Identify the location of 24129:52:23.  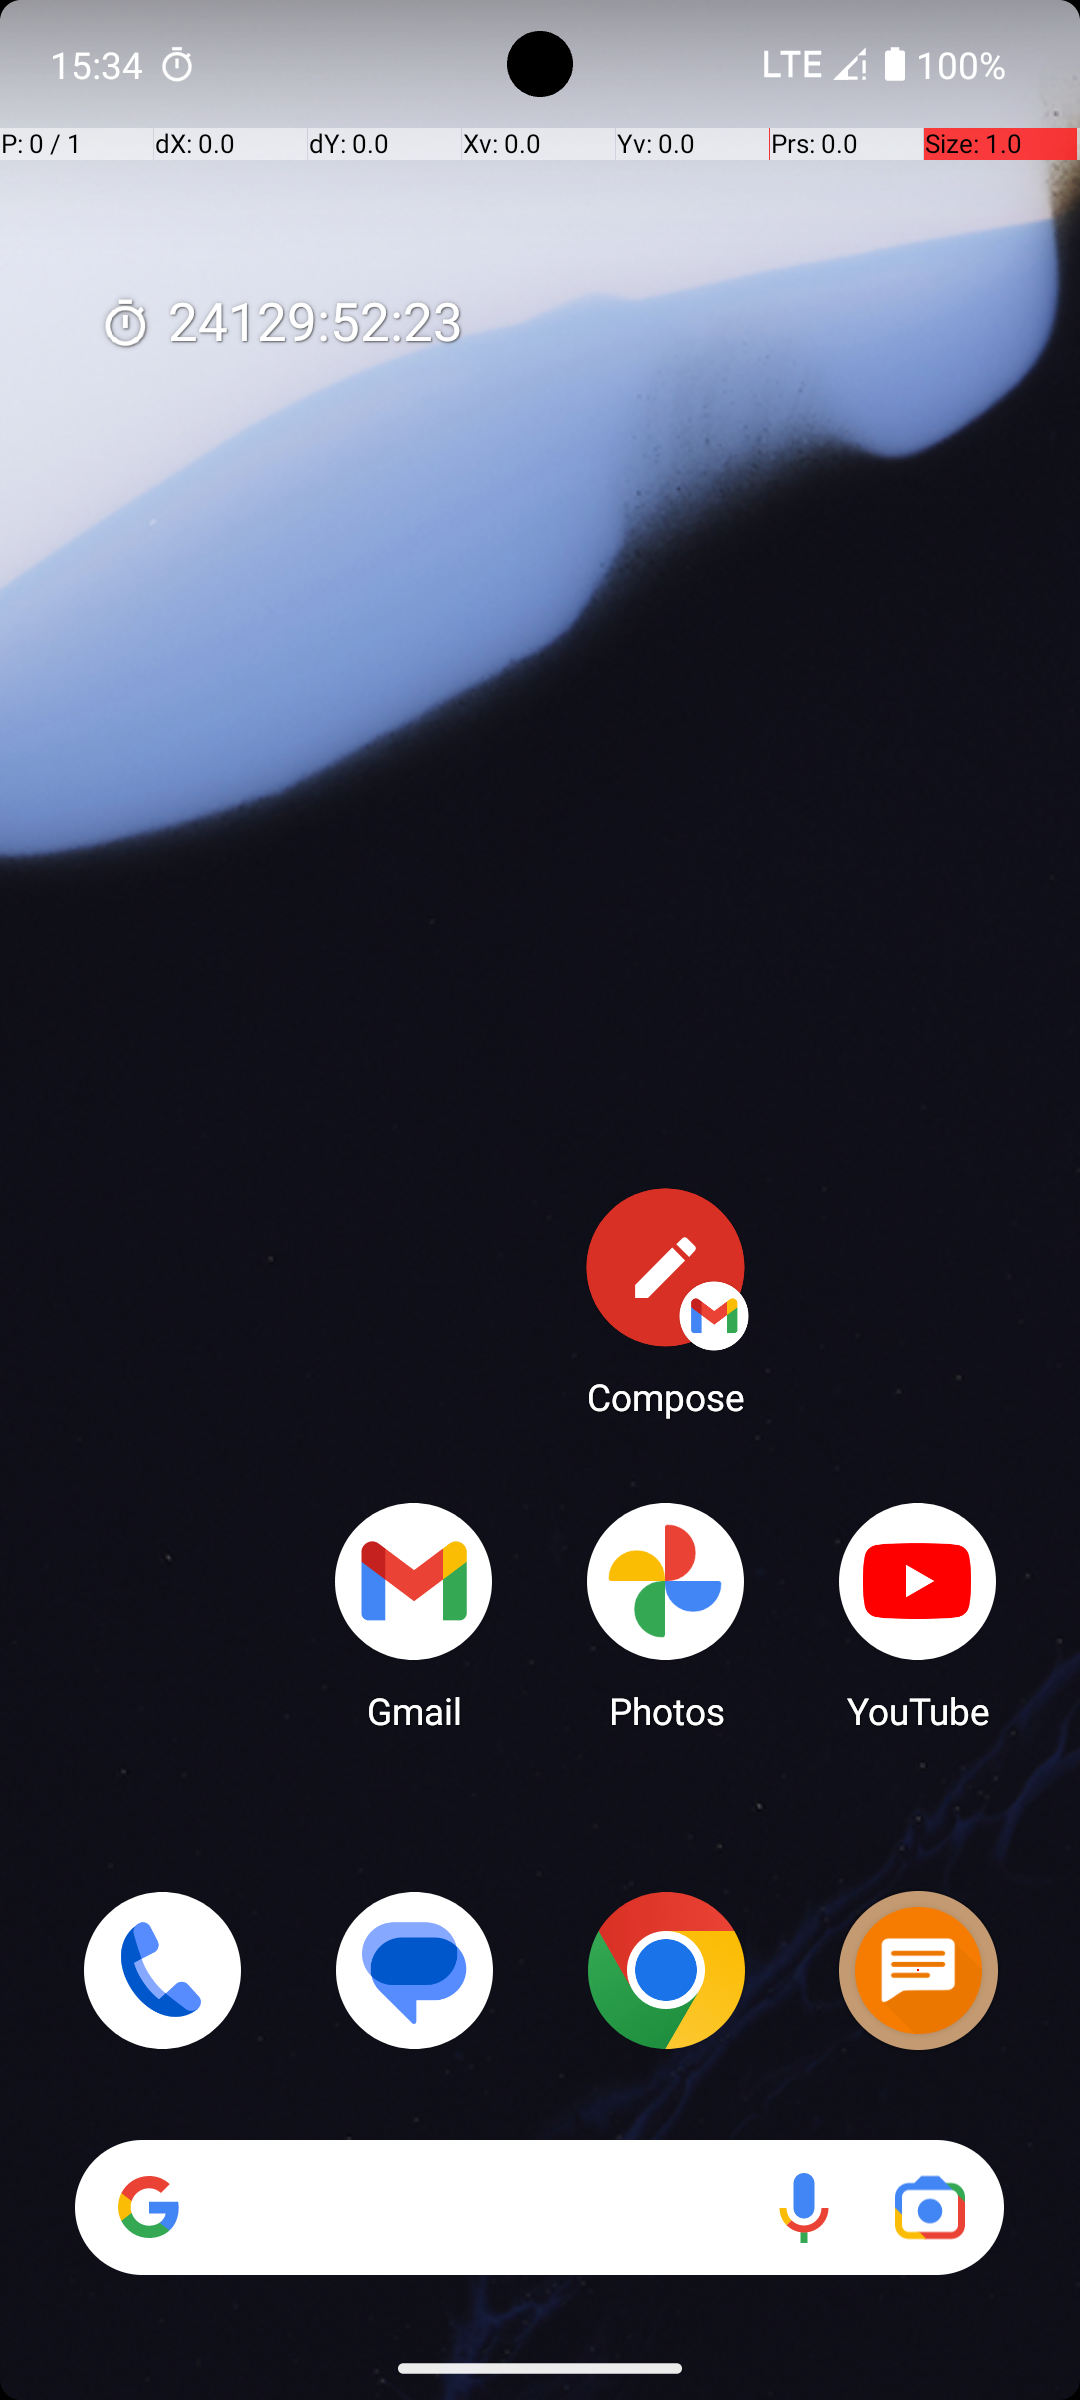
(281, 324).